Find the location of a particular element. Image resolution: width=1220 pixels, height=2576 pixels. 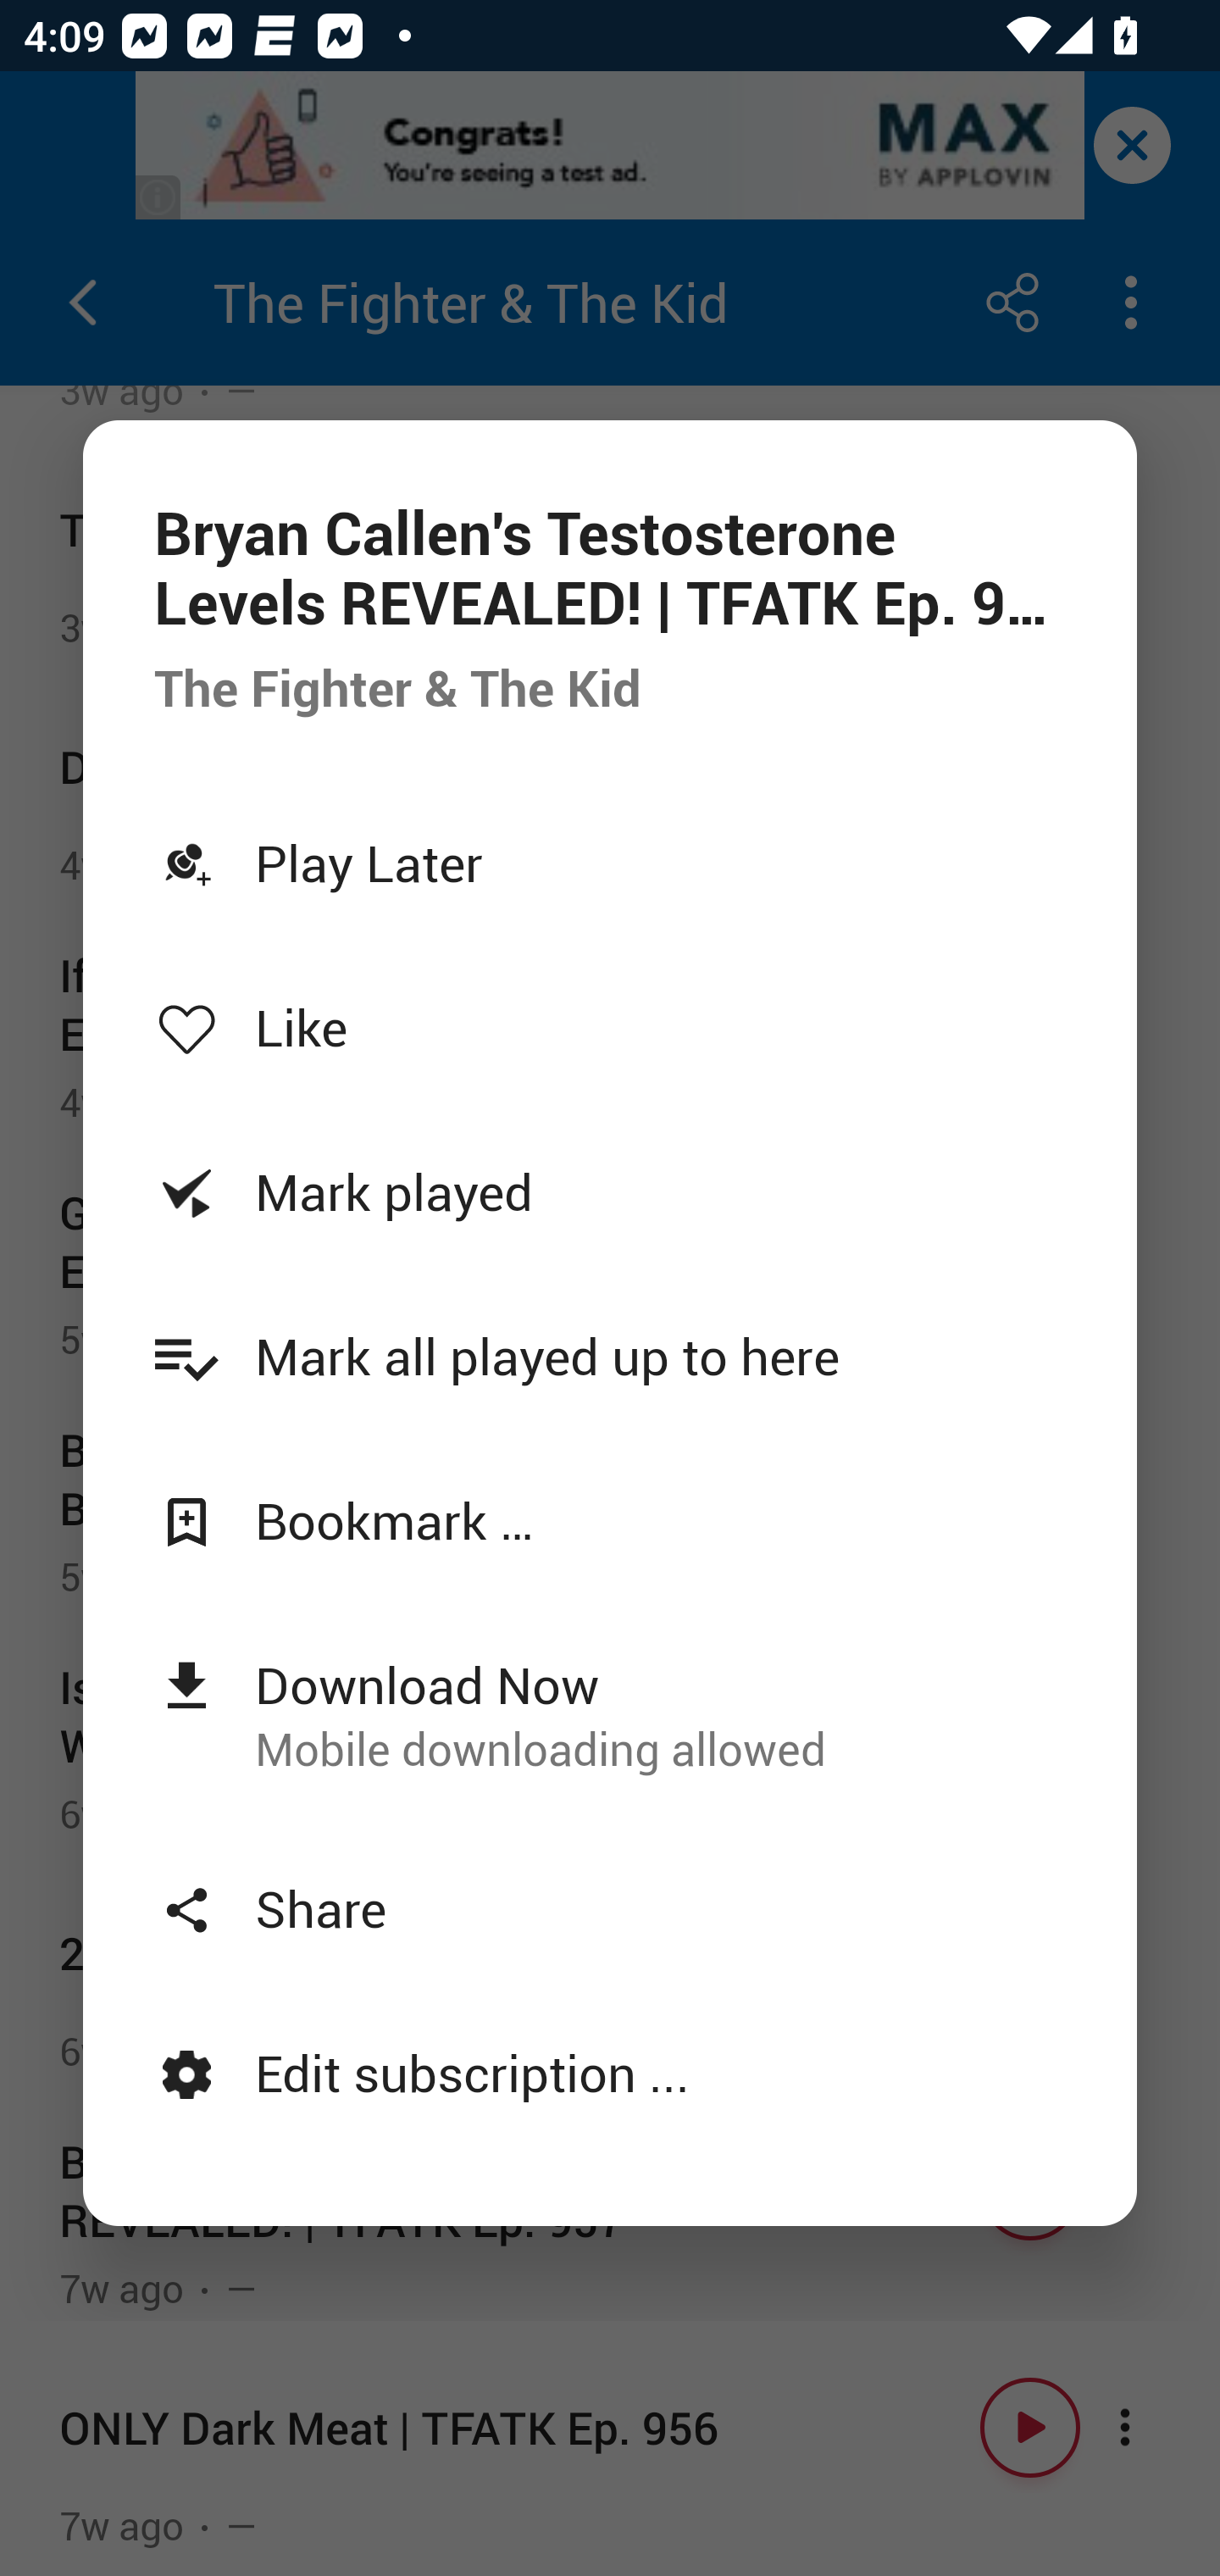

Like is located at coordinates (610, 1027).